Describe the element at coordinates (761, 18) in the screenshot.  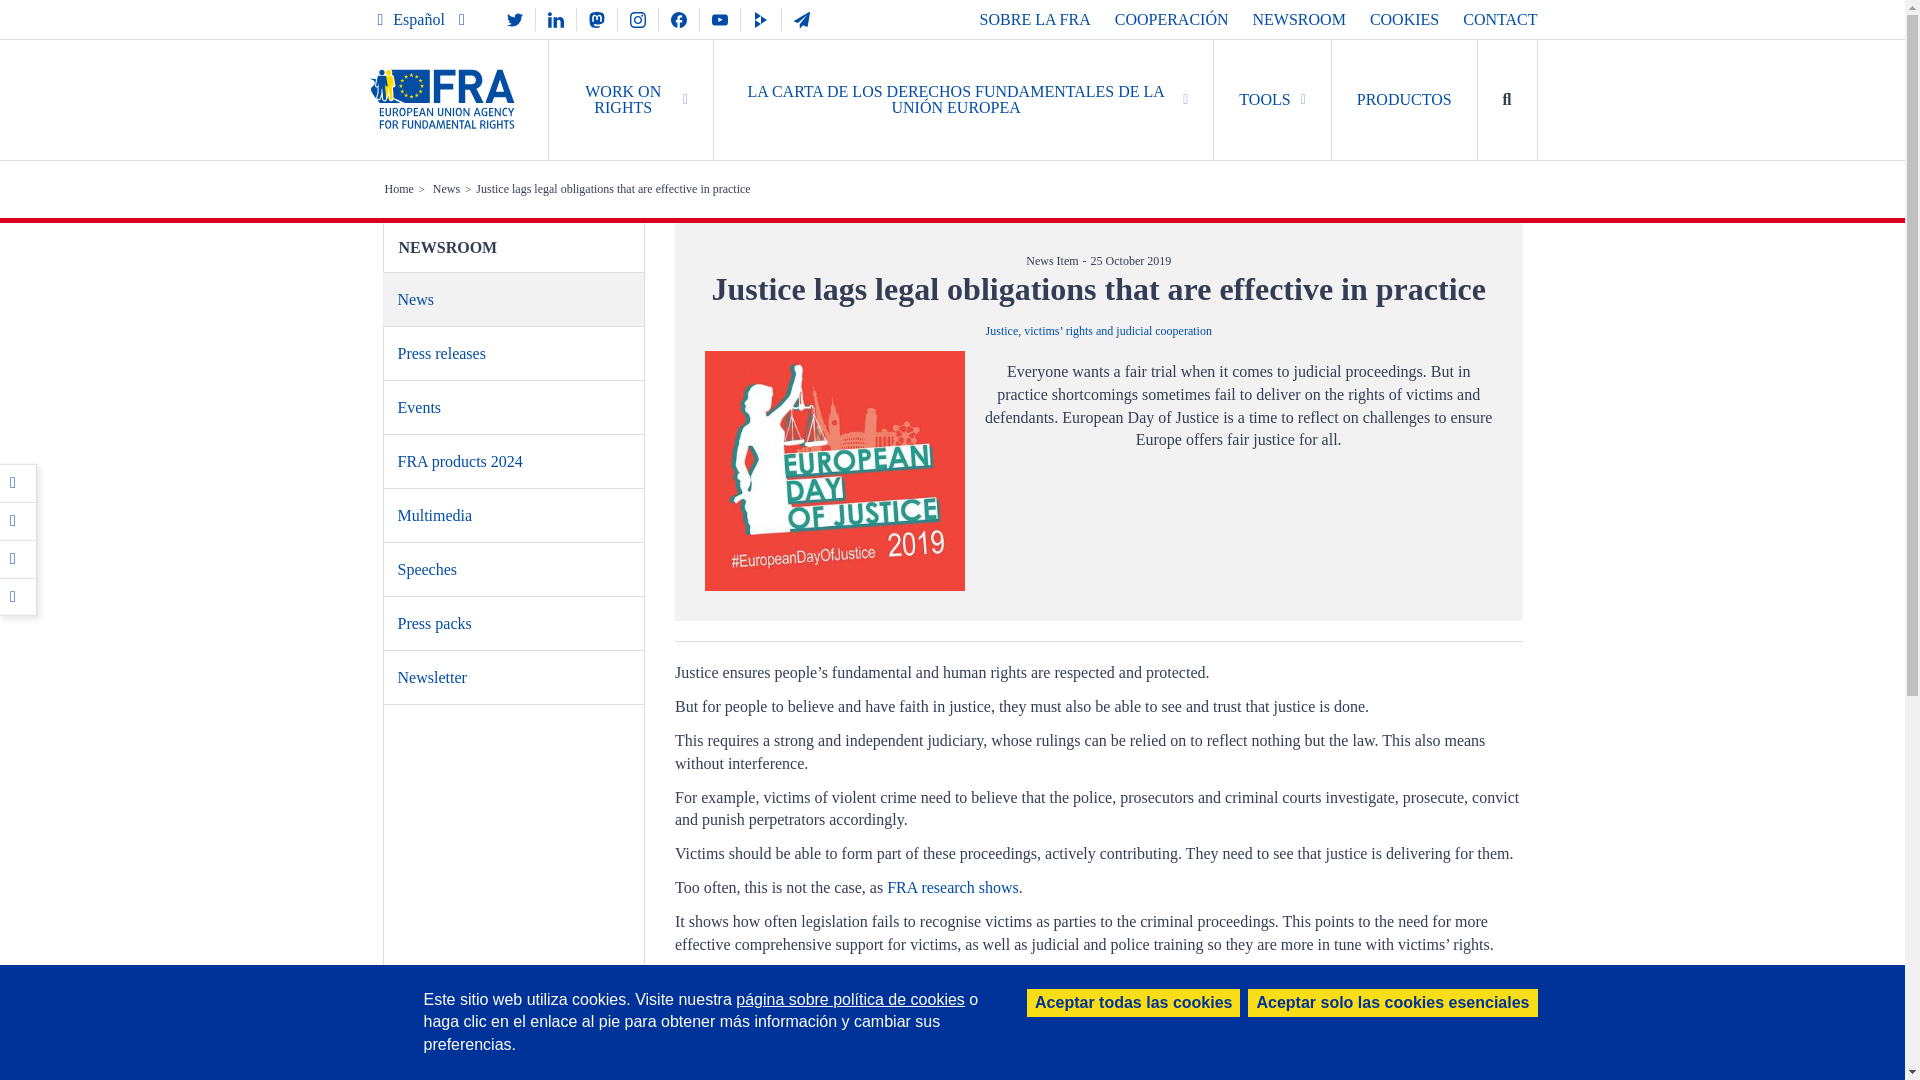
I see `FRA's PeerTube channel` at that location.